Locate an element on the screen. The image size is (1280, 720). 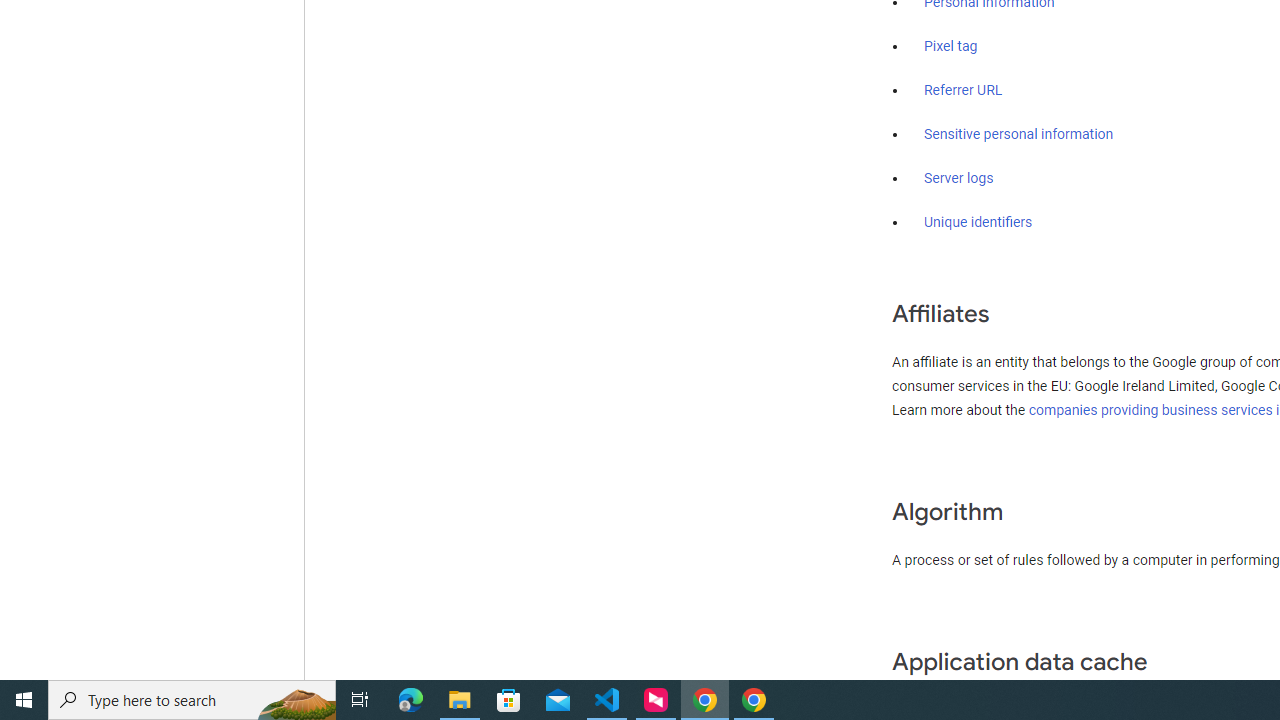
Referrer URL is located at coordinates (964, 91).